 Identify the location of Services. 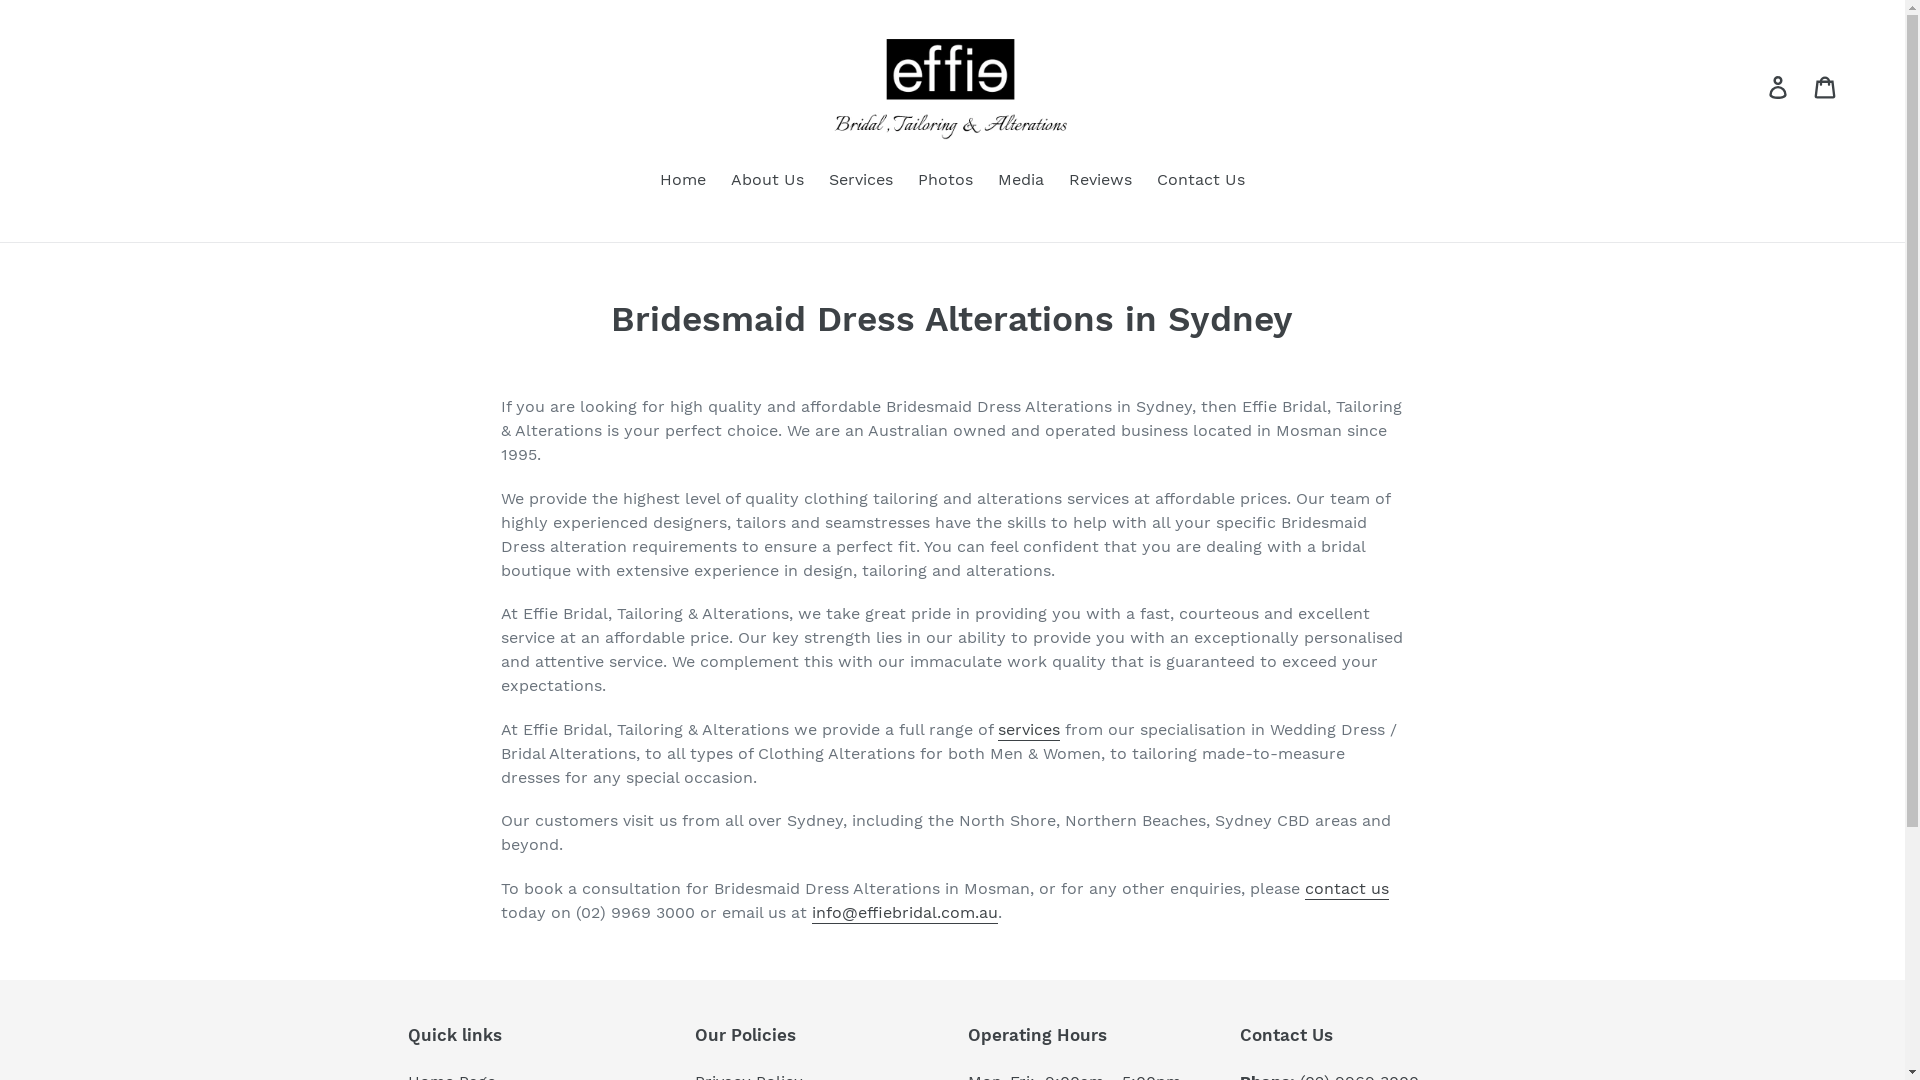
(861, 182).